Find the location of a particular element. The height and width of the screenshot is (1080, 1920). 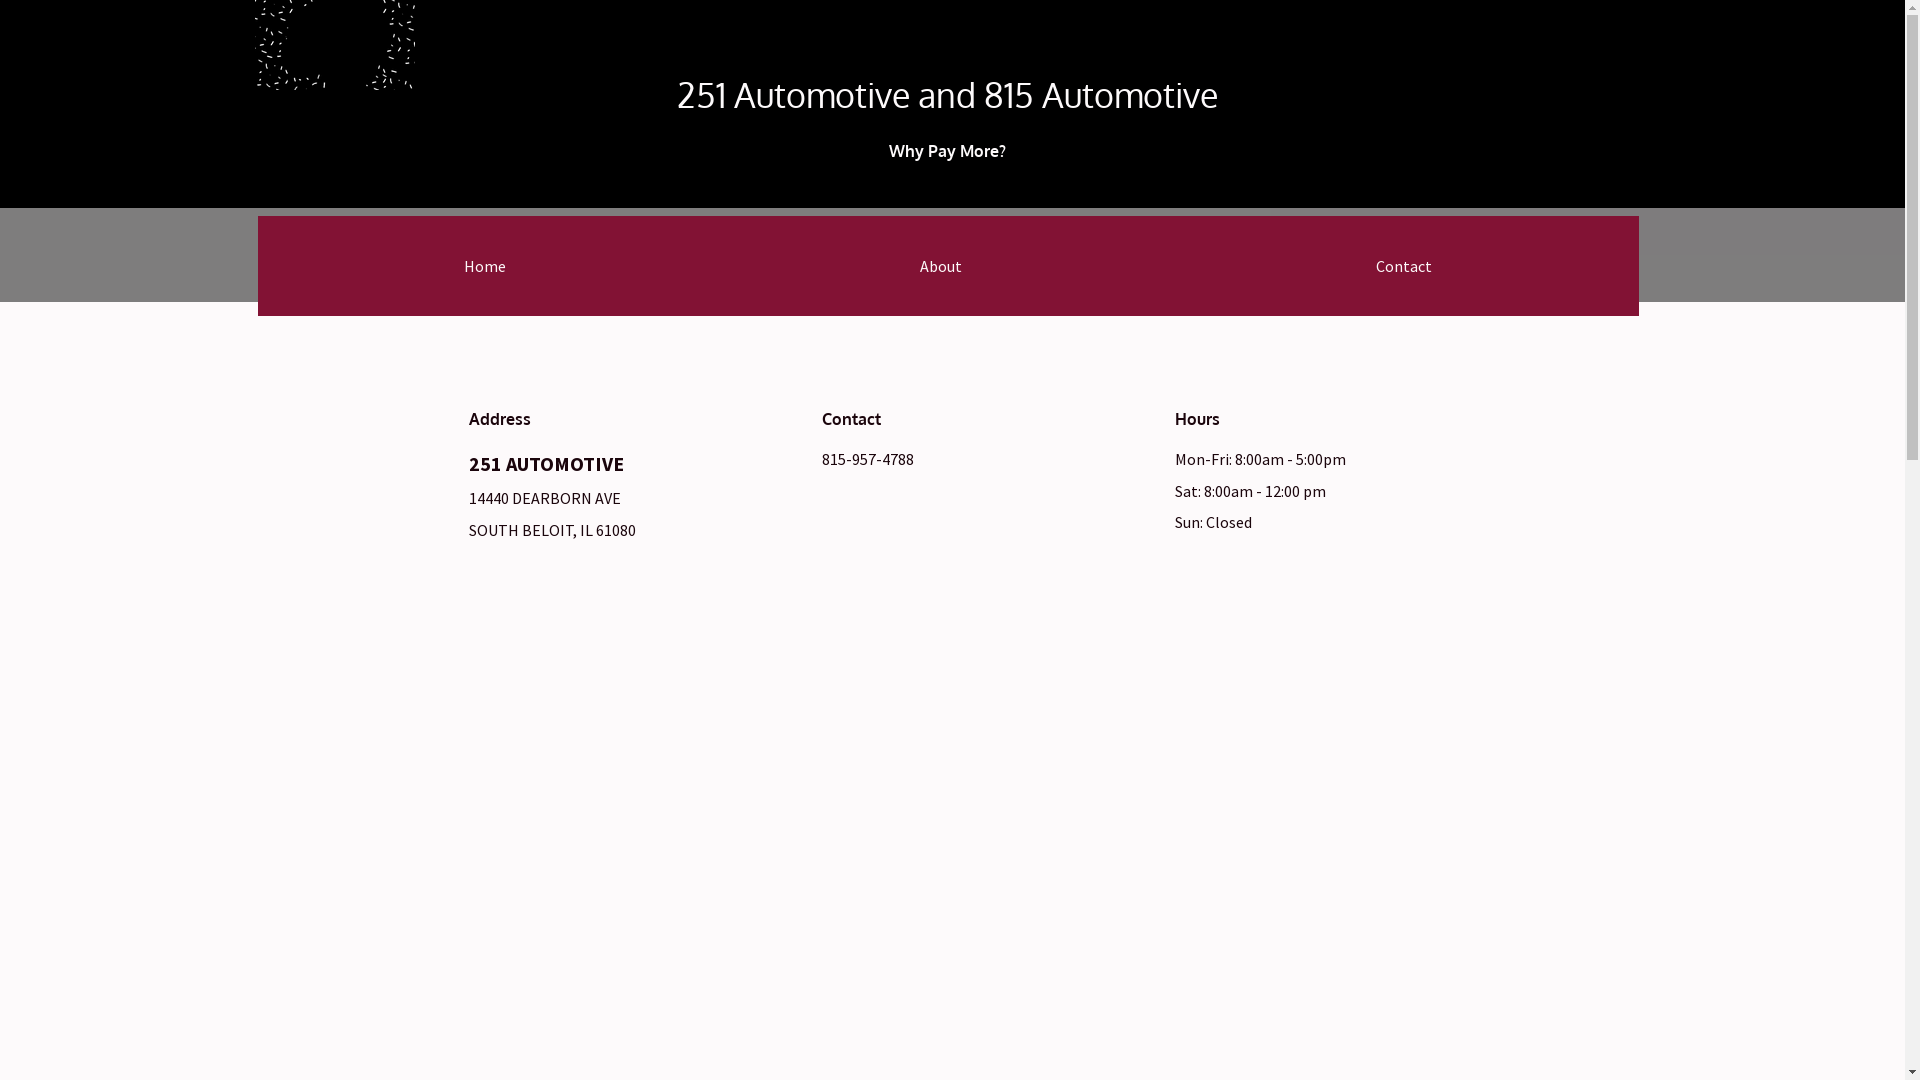

About is located at coordinates (941, 266).